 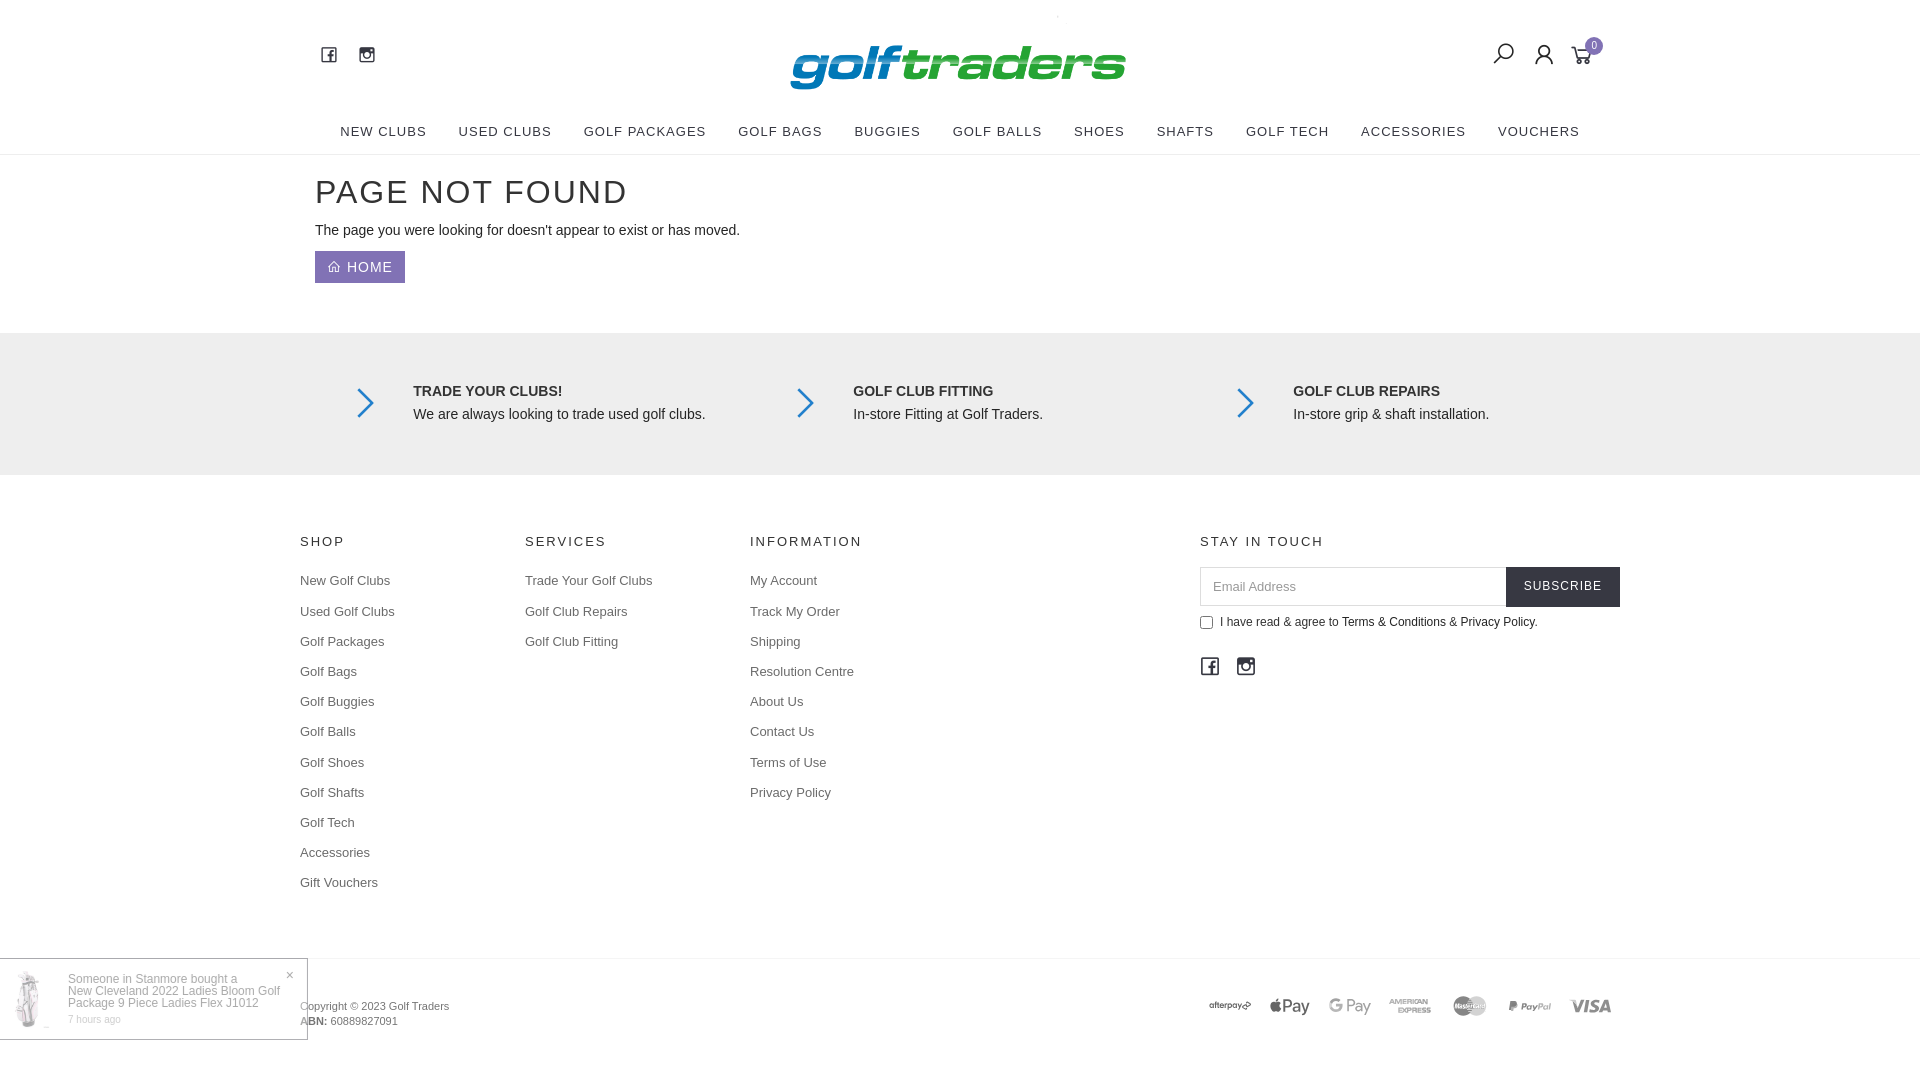 What do you see at coordinates (390, 793) in the screenshot?
I see `Golf Shafts` at bounding box center [390, 793].